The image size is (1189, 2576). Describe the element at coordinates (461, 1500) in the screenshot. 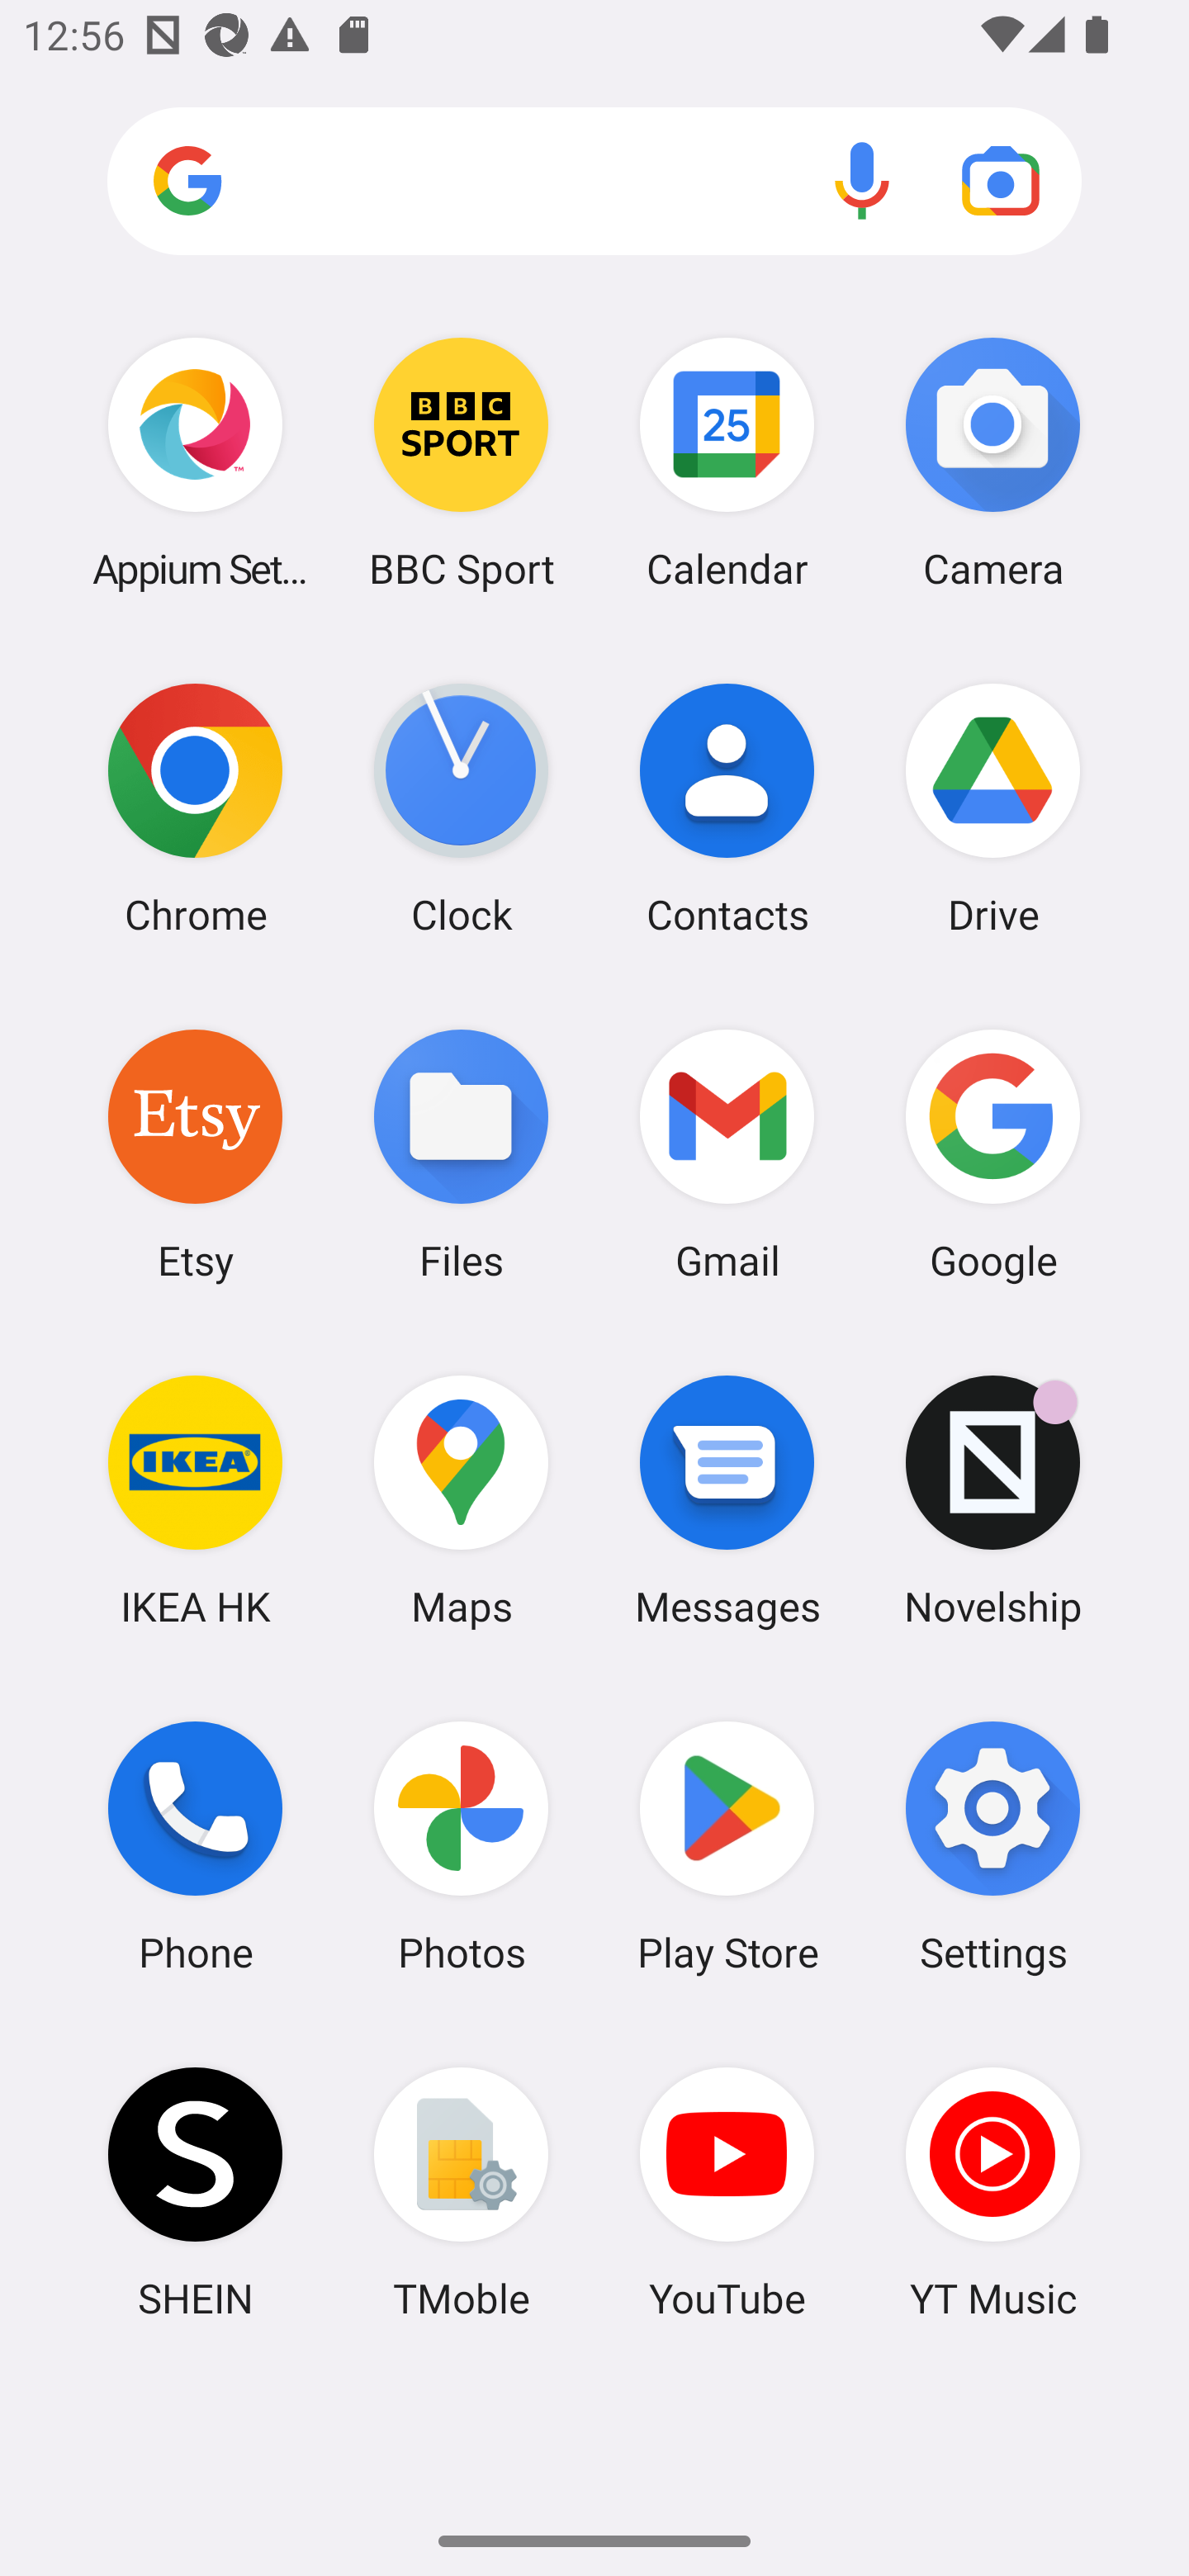

I see `Maps` at that location.